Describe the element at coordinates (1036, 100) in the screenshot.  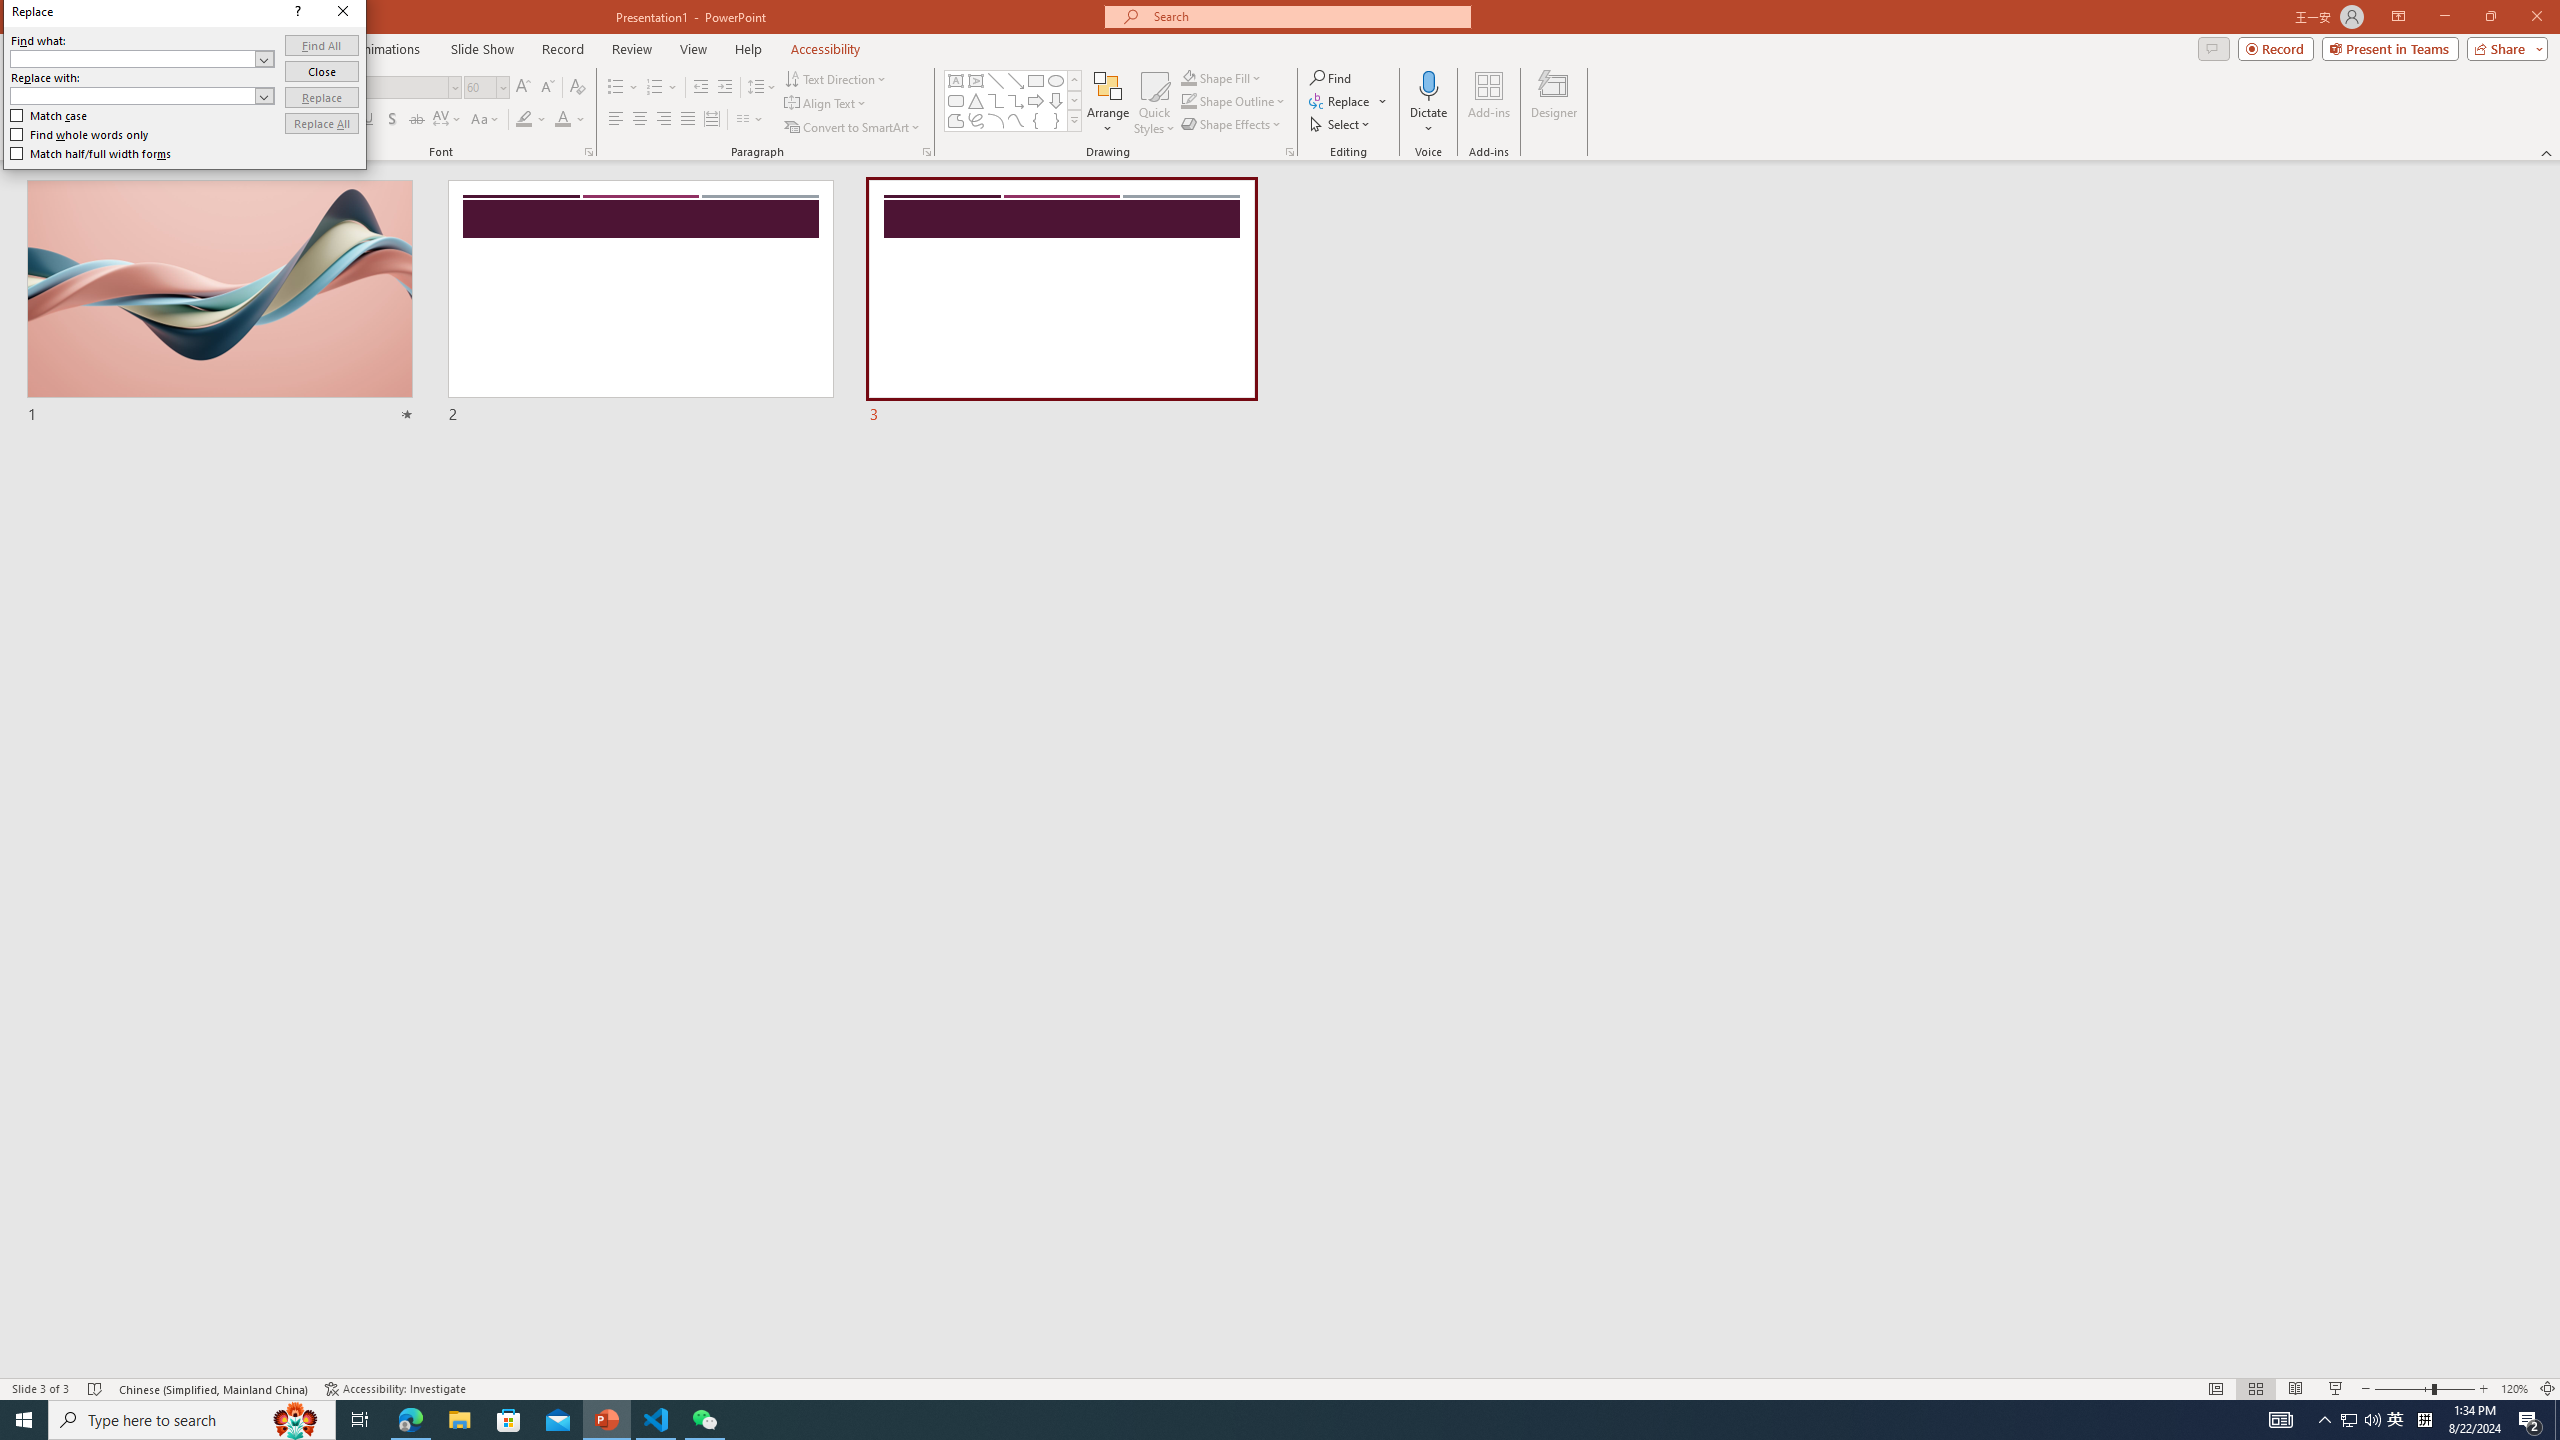
I see `Arrow: Right` at that location.